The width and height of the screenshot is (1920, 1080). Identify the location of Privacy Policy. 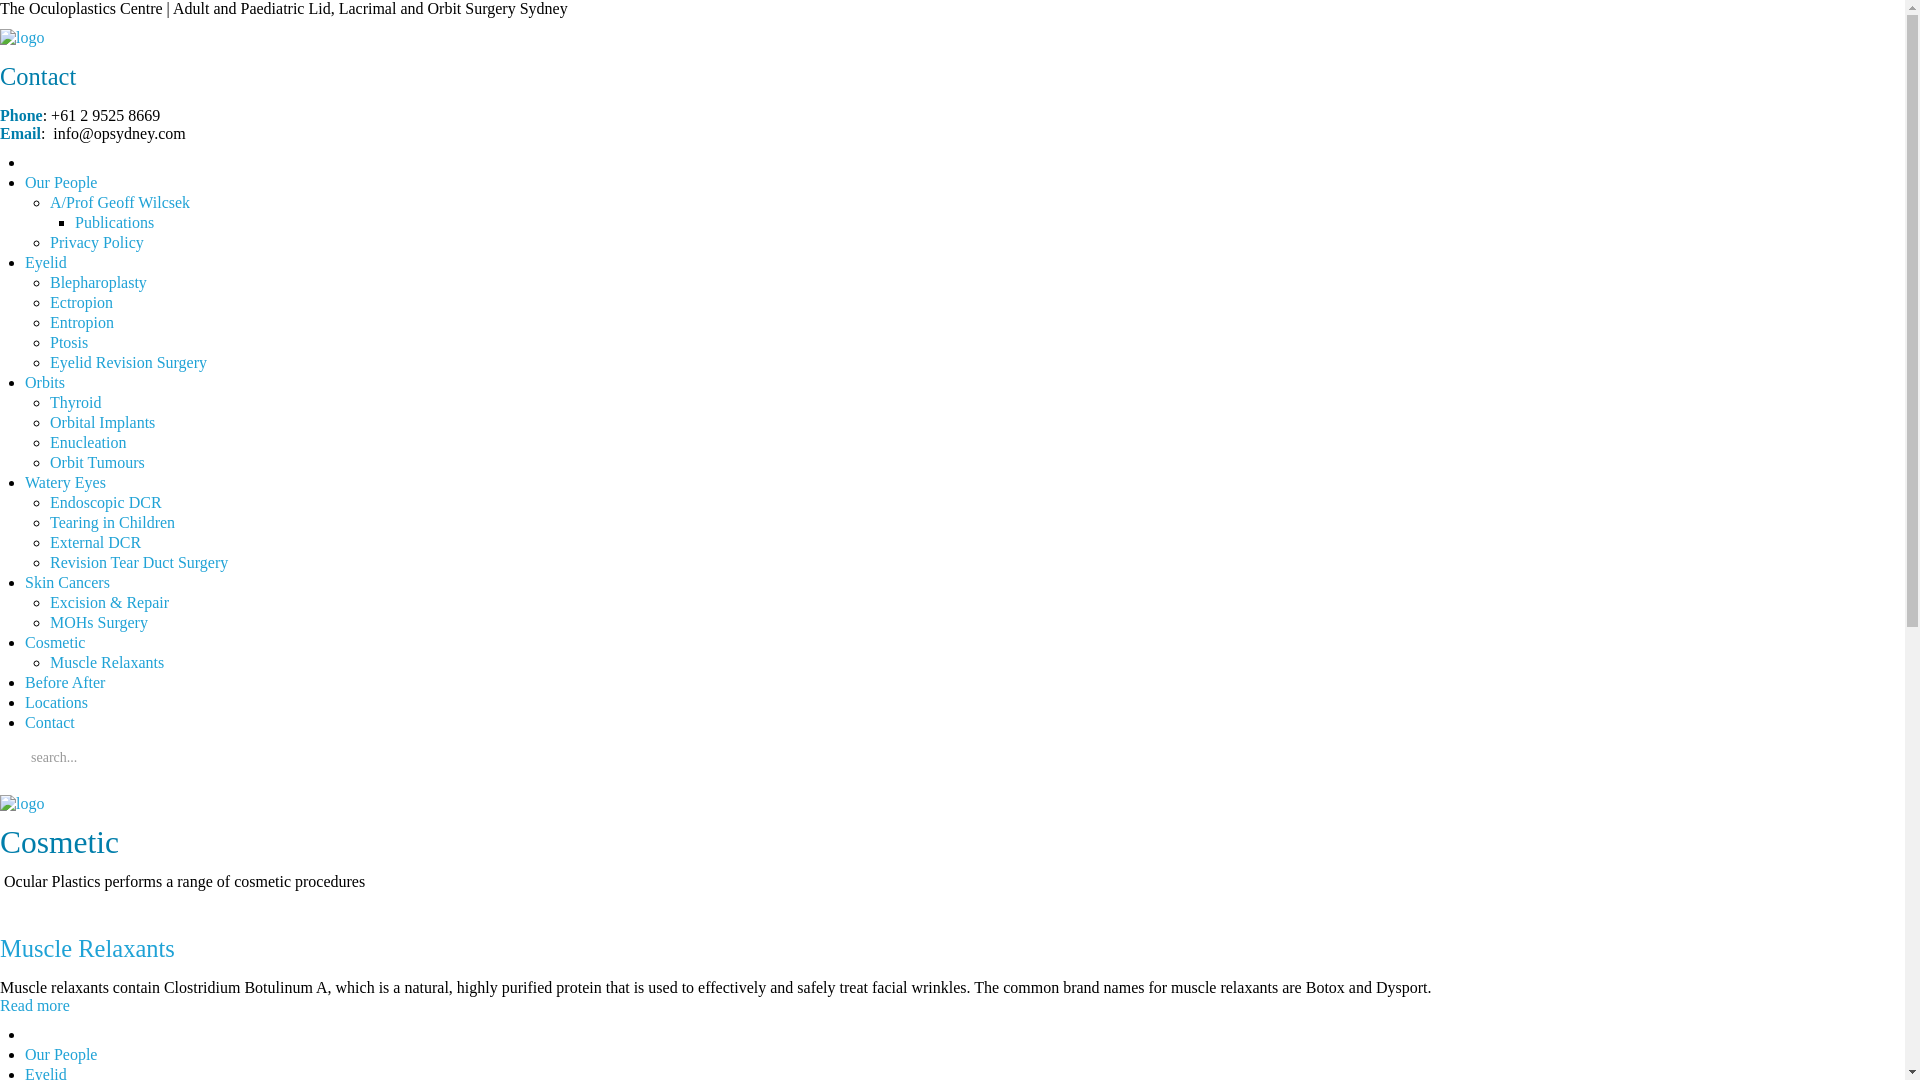
(97, 242).